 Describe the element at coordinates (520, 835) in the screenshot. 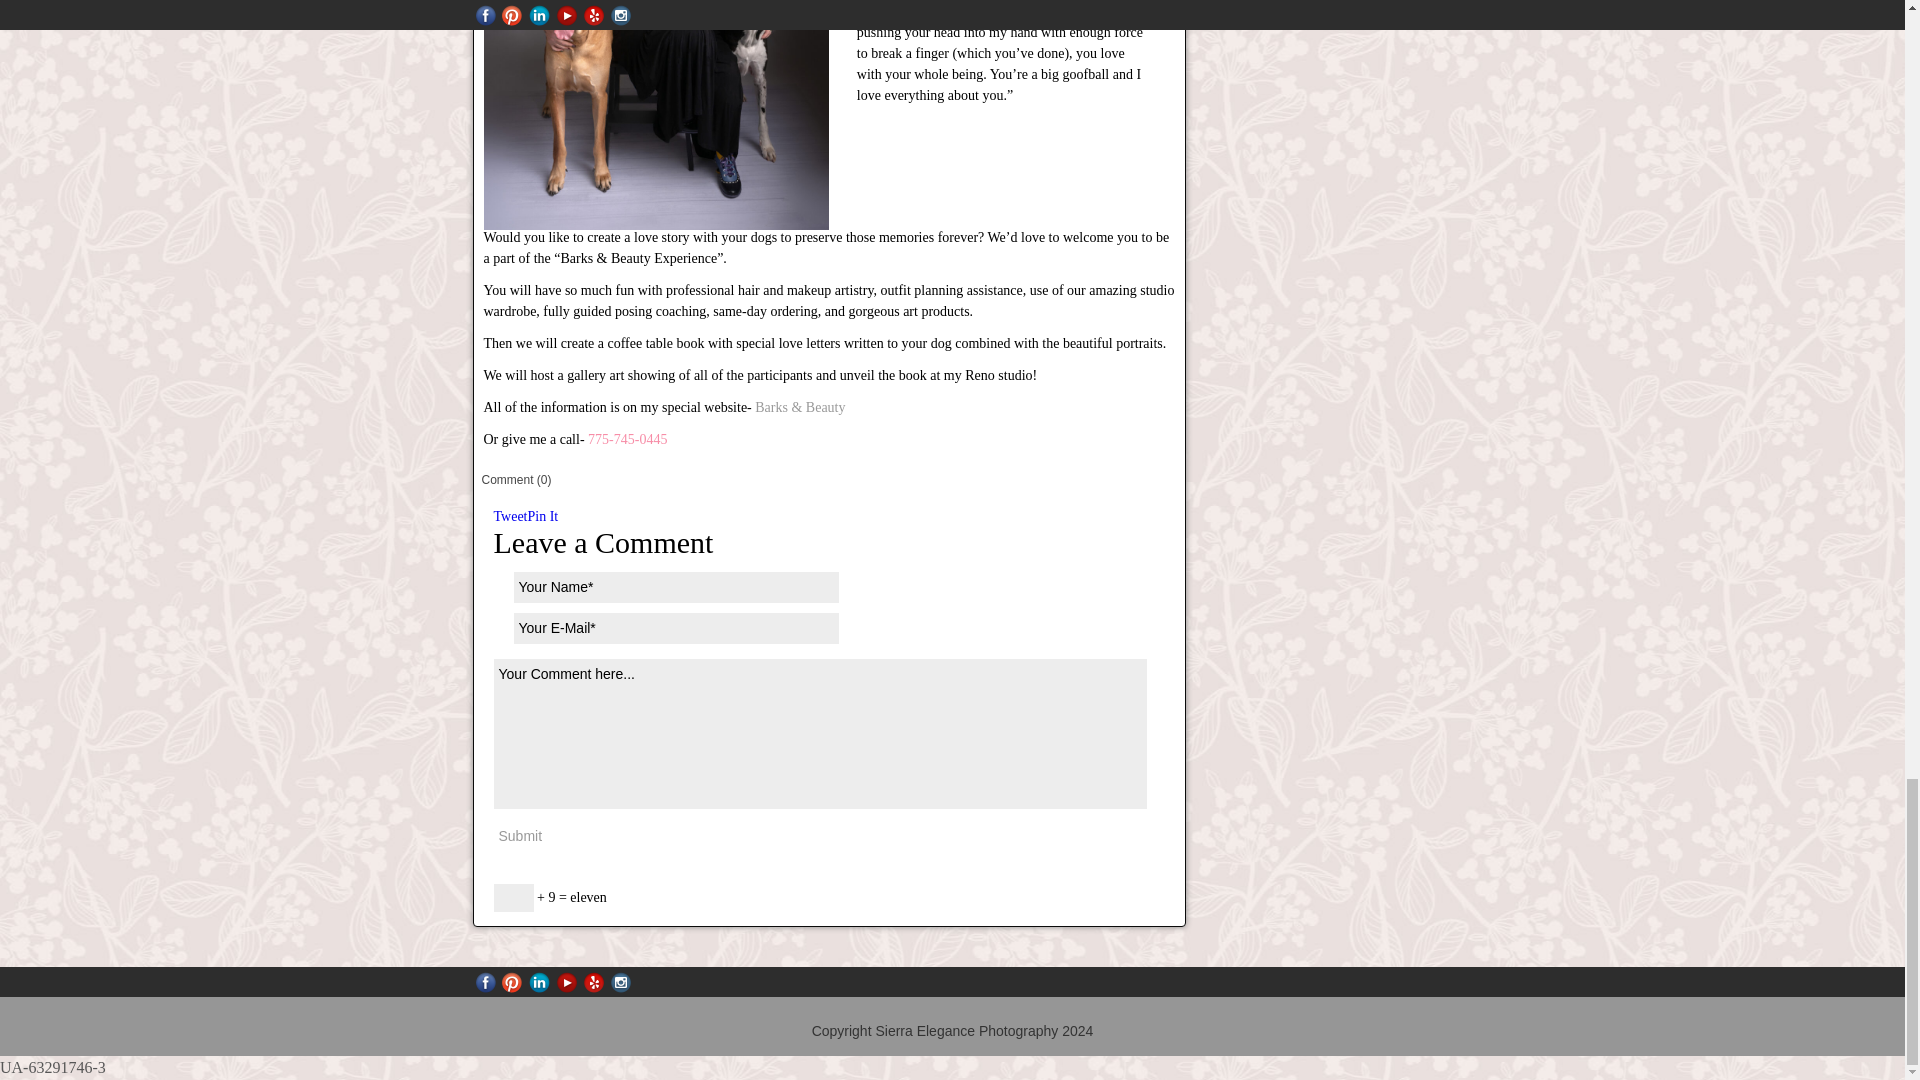

I see `Submit` at that location.